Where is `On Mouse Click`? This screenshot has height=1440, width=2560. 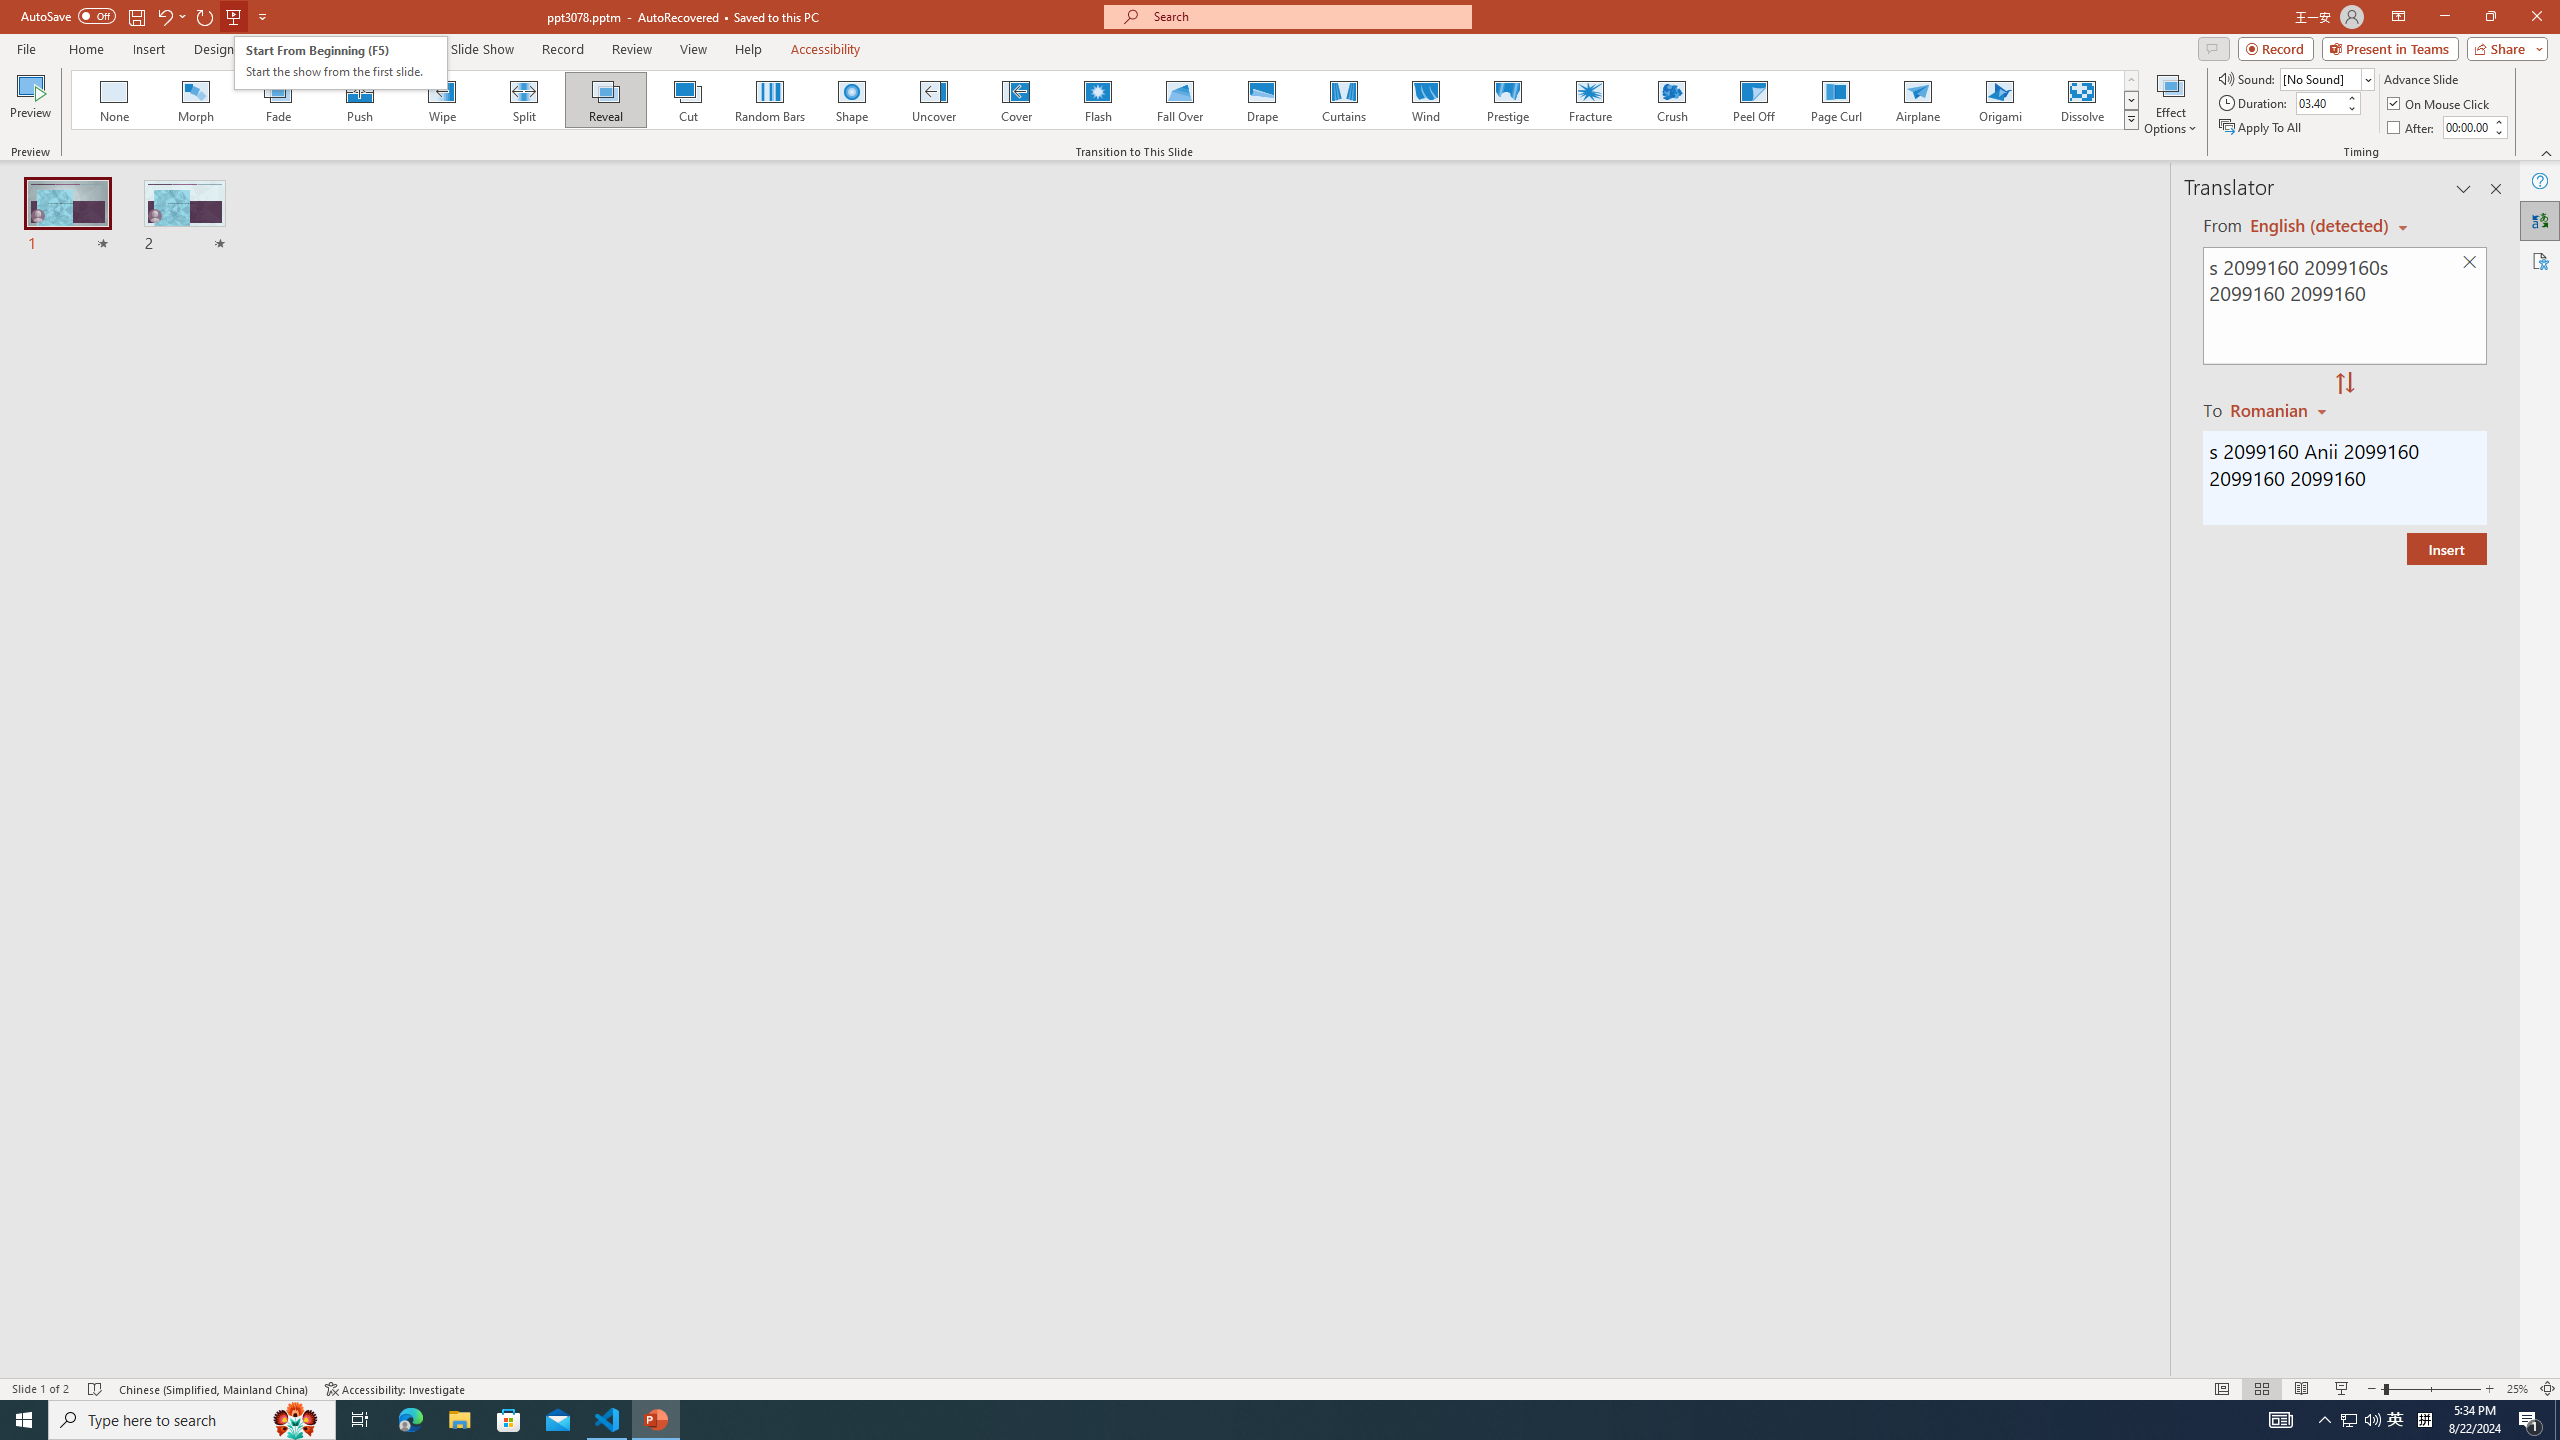
On Mouse Click is located at coordinates (2440, 104).